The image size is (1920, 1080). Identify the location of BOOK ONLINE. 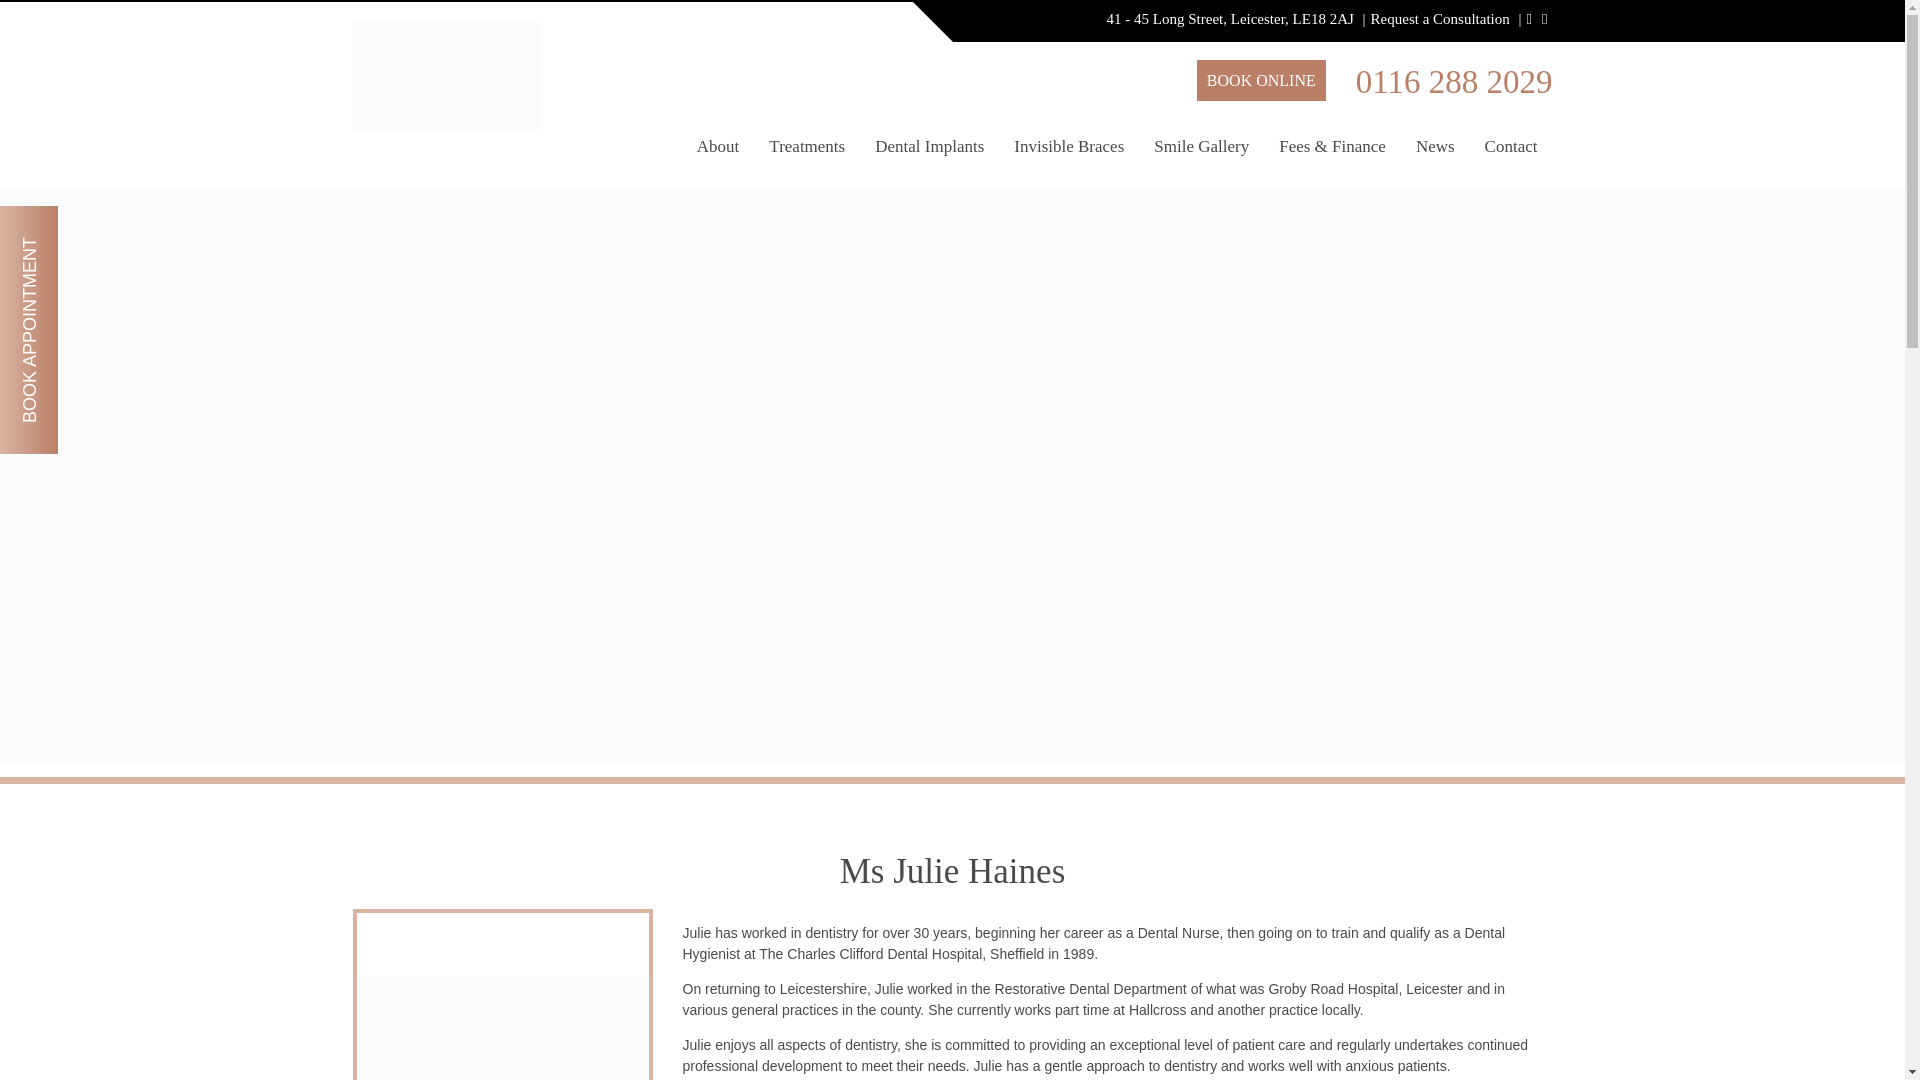
(1261, 80).